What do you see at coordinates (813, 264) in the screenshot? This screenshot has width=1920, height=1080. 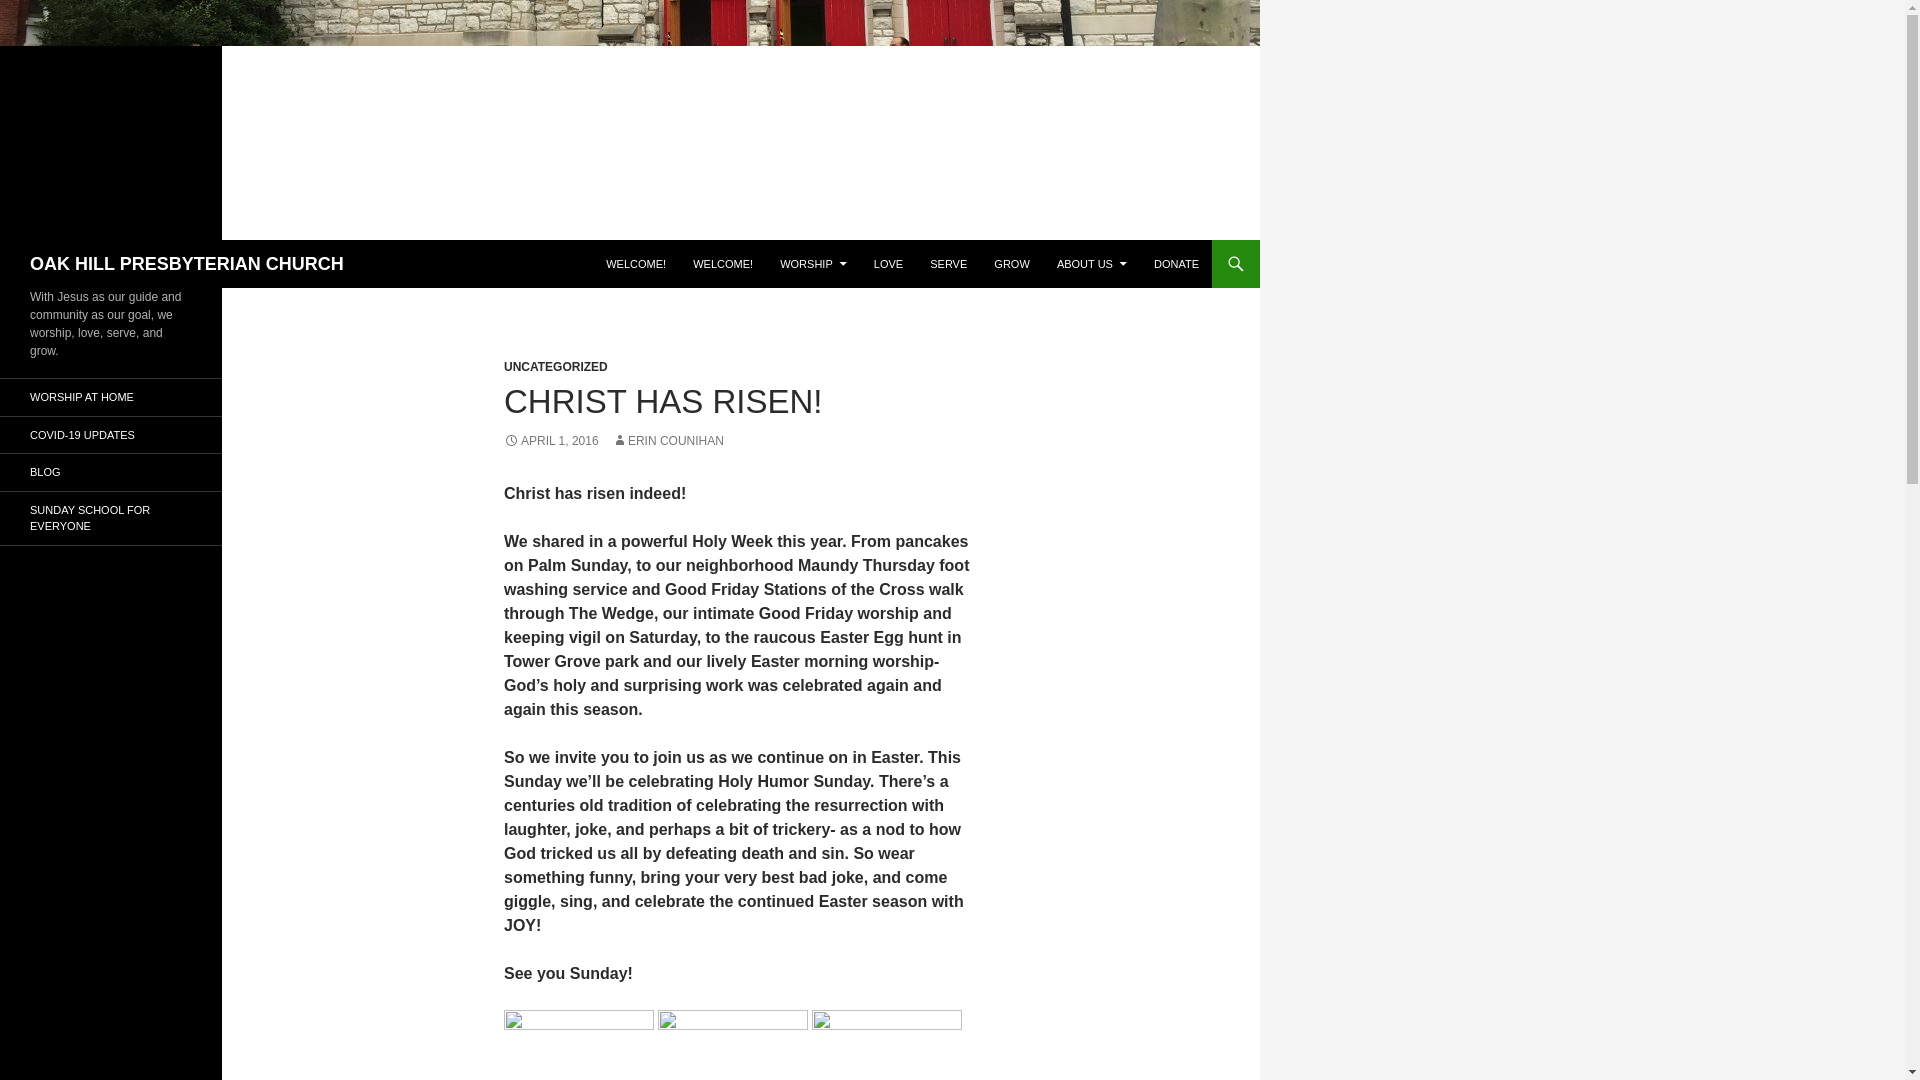 I see `Worship` at bounding box center [813, 264].